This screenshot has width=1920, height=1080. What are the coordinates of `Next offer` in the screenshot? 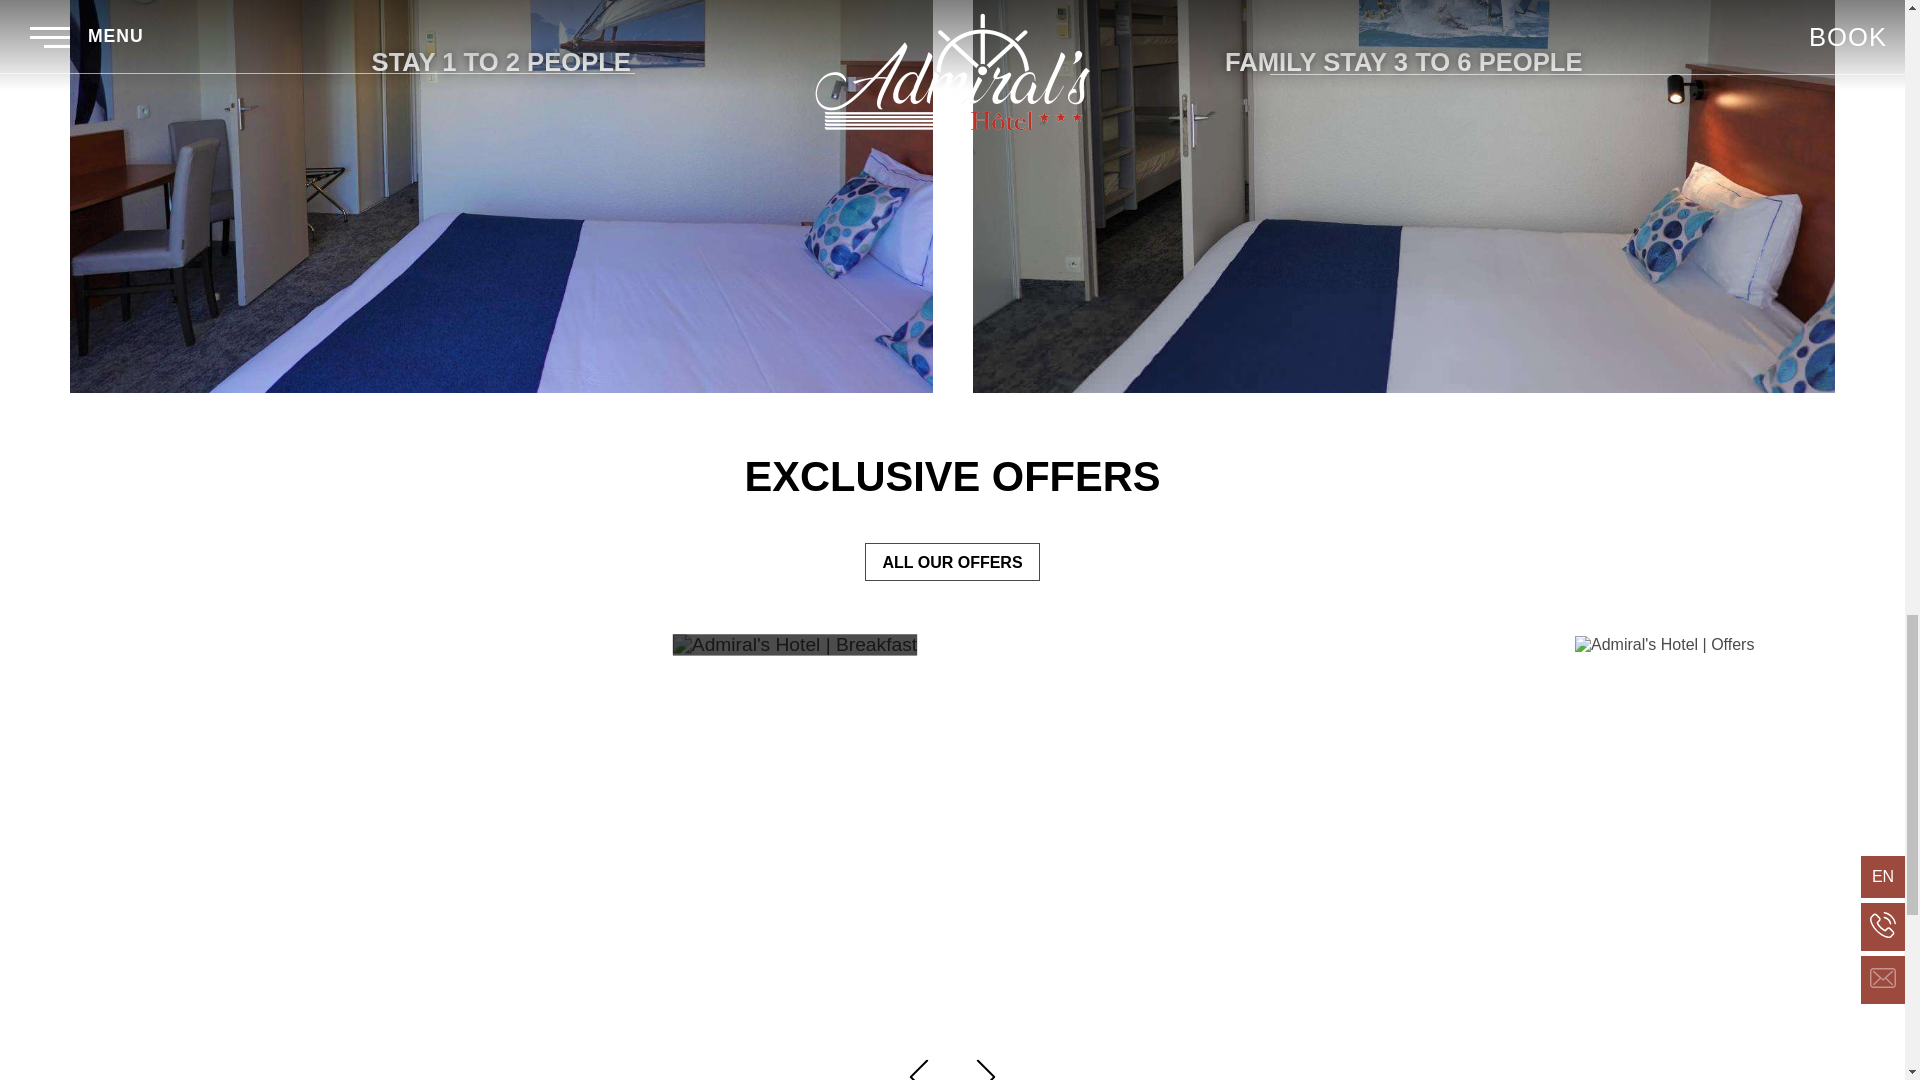 It's located at (988, 1070).